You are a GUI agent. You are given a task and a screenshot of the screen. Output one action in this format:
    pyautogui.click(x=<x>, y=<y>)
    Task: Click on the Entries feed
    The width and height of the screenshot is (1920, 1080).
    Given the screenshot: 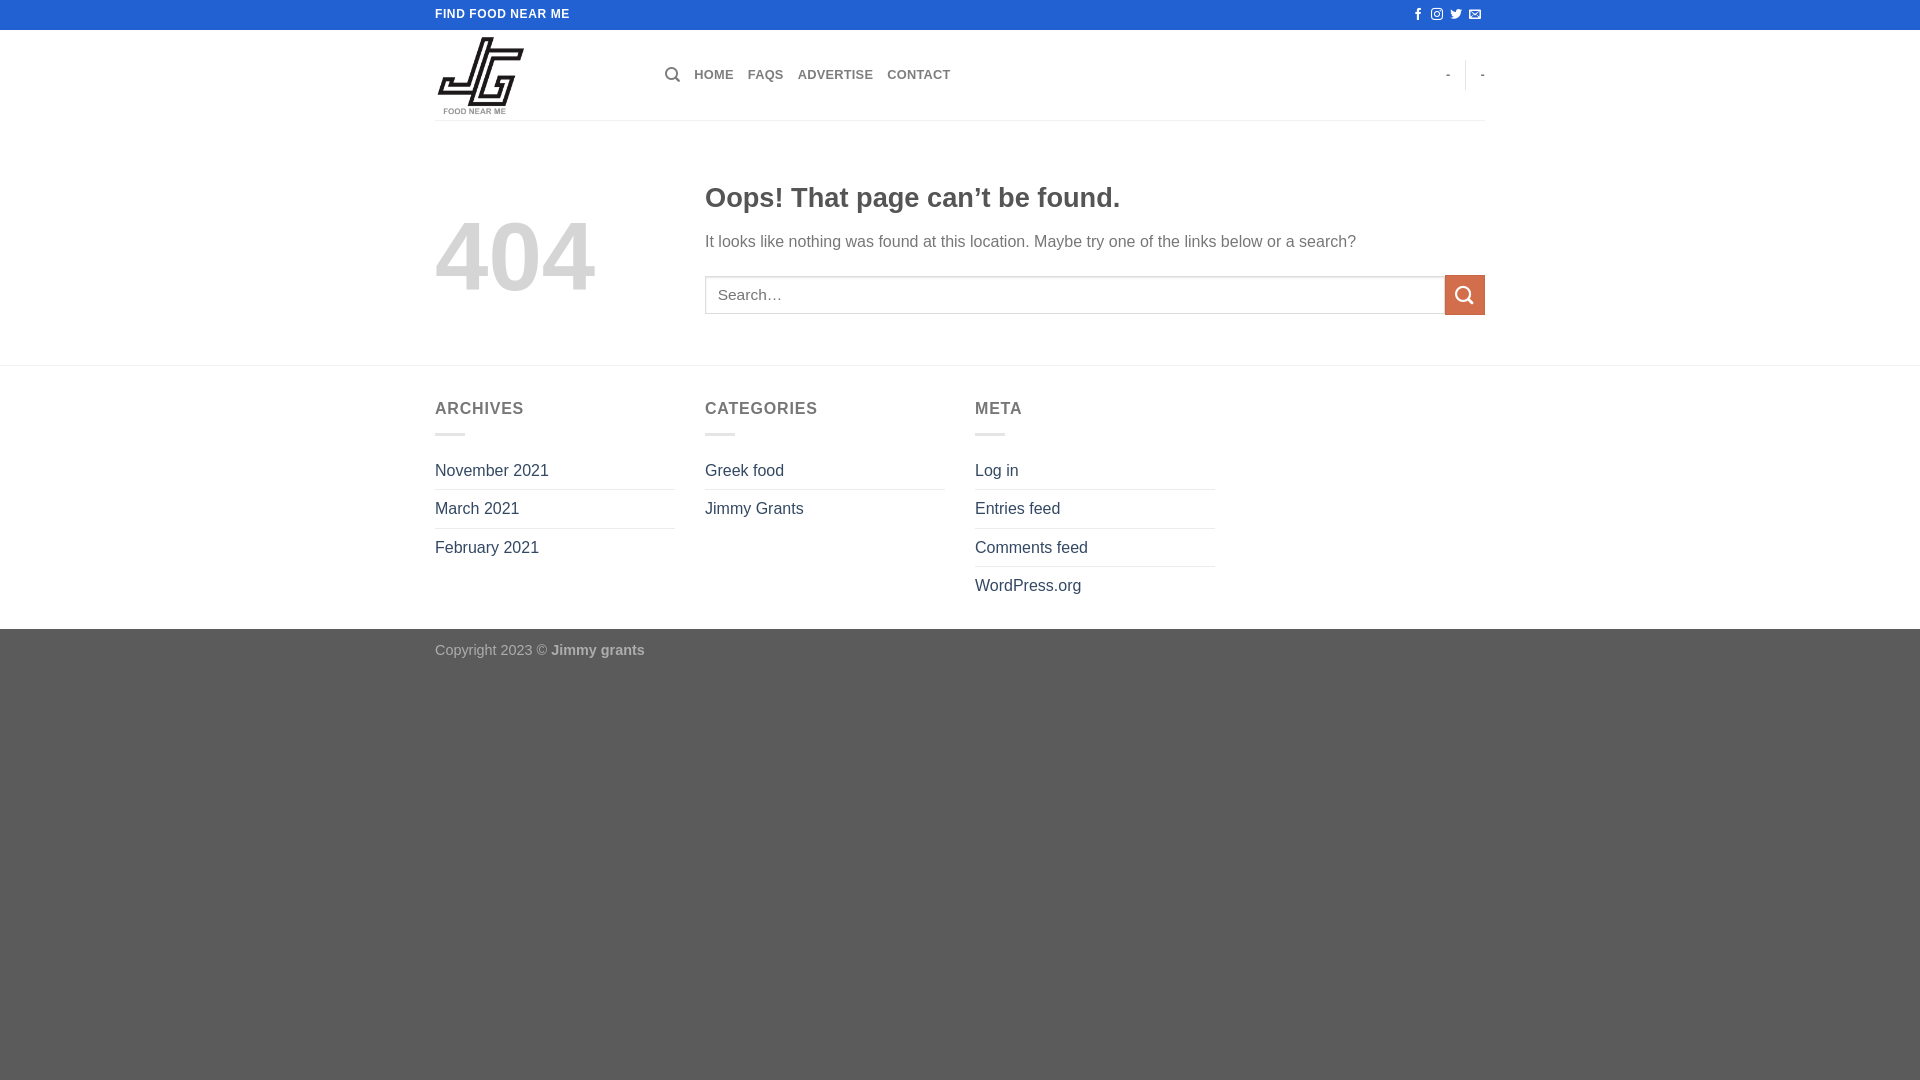 What is the action you would take?
    pyautogui.click(x=1018, y=509)
    